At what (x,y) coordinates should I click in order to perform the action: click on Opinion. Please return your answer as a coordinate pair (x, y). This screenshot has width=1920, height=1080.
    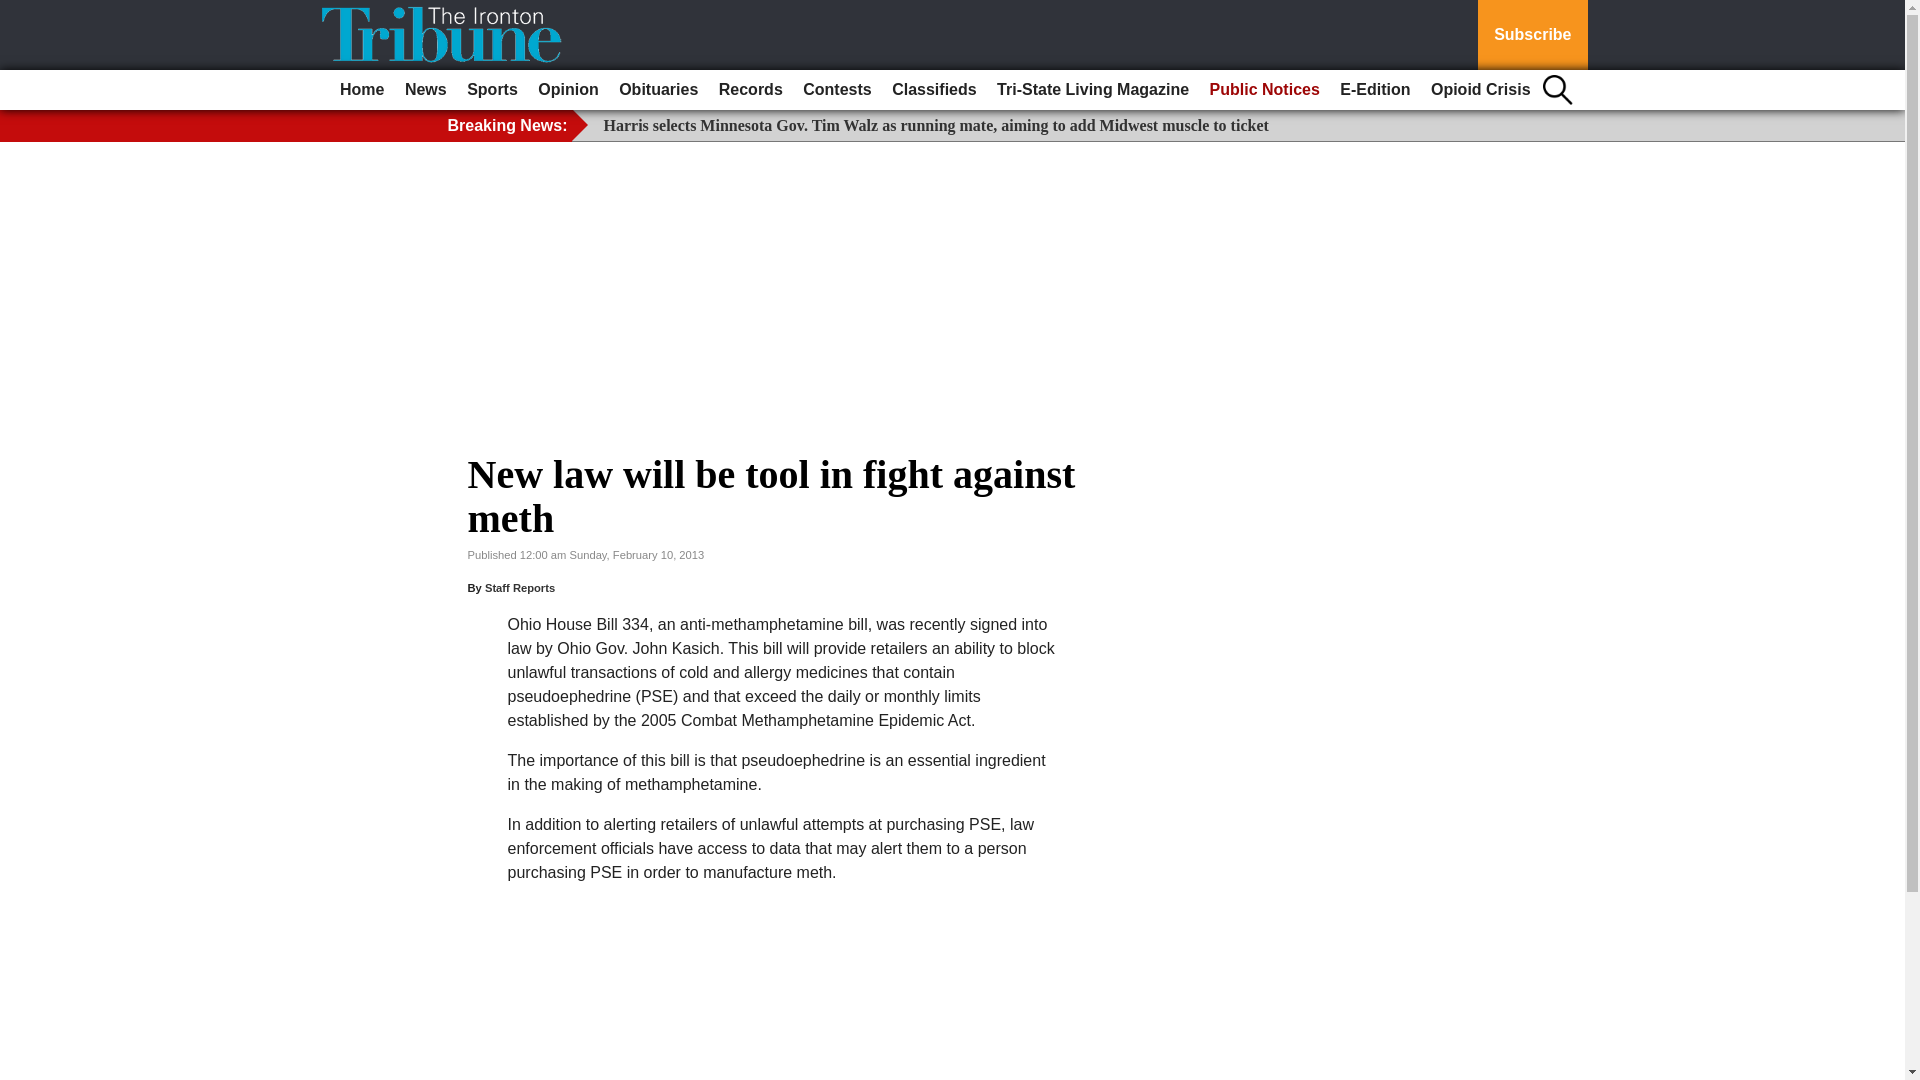
    Looking at the image, I should click on (568, 90).